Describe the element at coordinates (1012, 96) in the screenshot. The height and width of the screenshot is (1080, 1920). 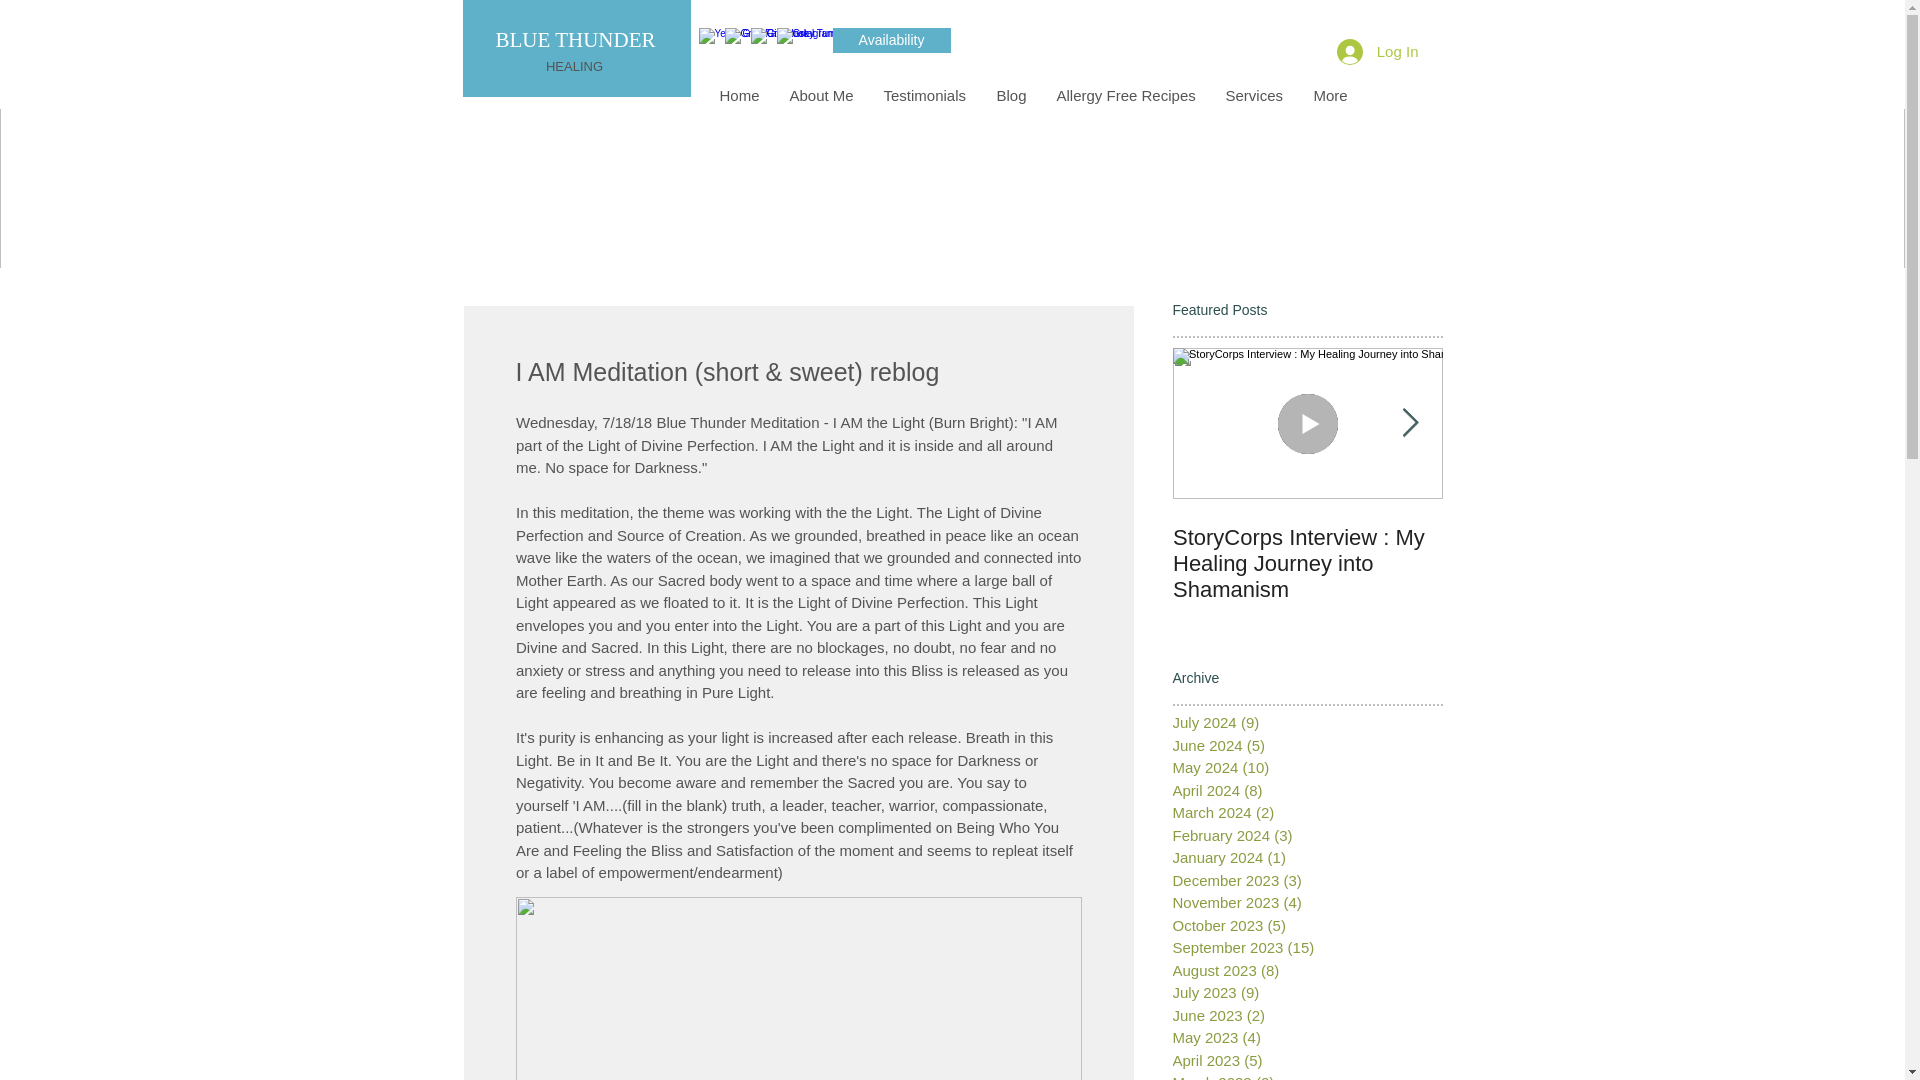
I see `Blog` at that location.